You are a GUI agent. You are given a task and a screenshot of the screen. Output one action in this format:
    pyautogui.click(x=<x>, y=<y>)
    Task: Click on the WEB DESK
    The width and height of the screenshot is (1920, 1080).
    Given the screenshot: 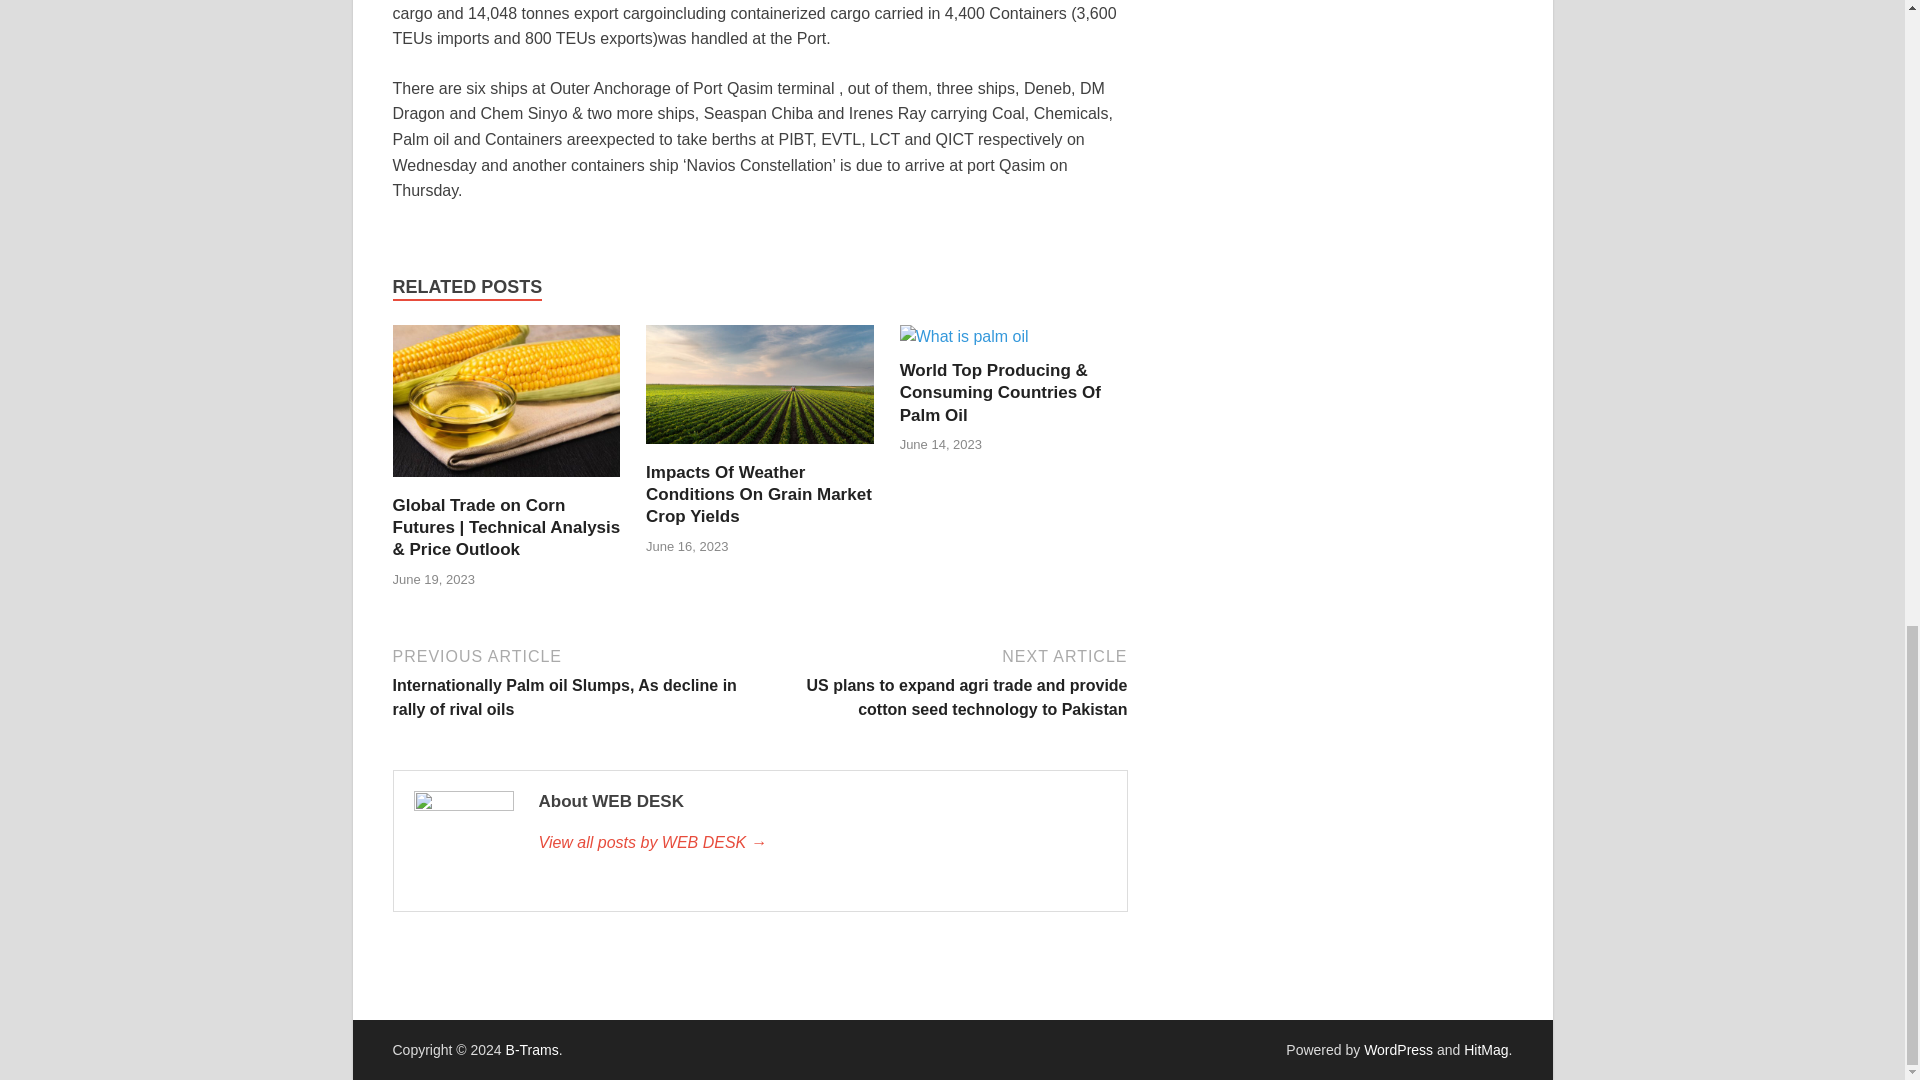 What is the action you would take?
    pyautogui.click(x=821, y=842)
    